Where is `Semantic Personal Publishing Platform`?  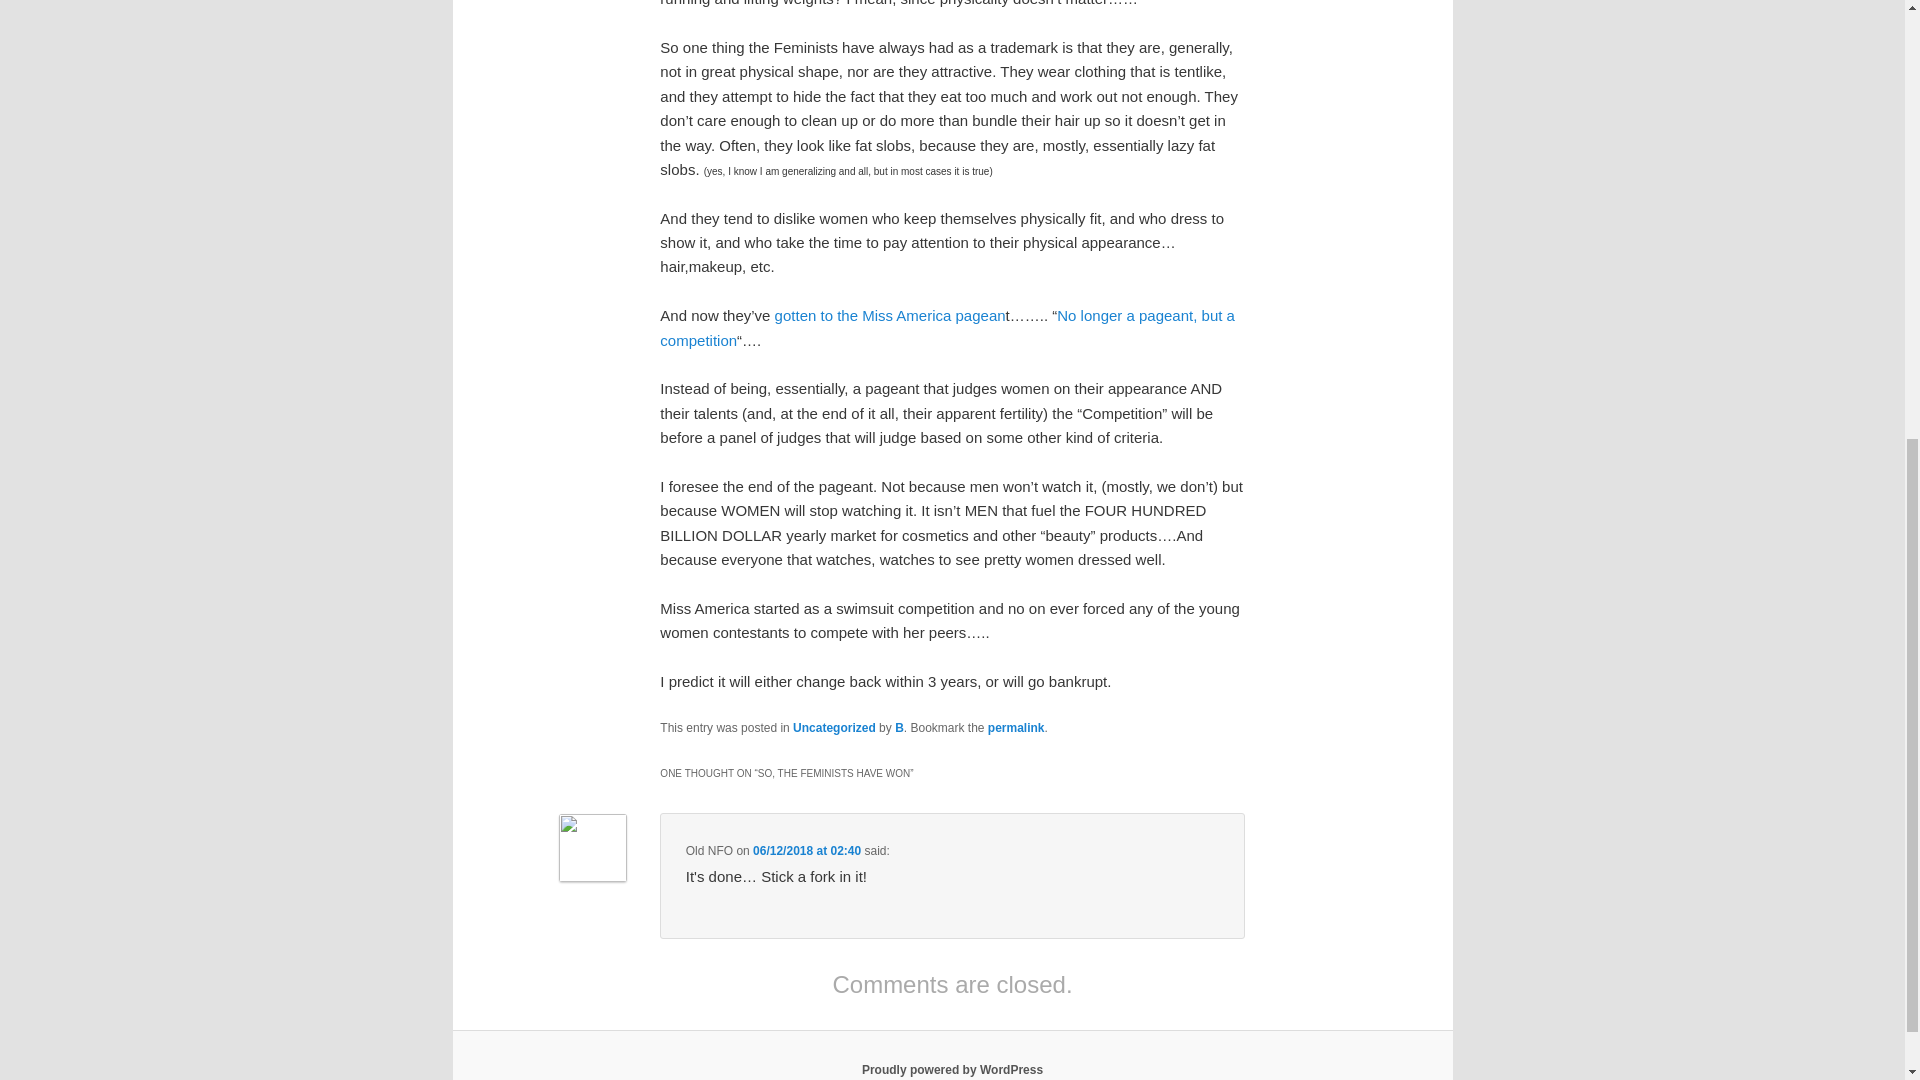 Semantic Personal Publishing Platform is located at coordinates (952, 1069).